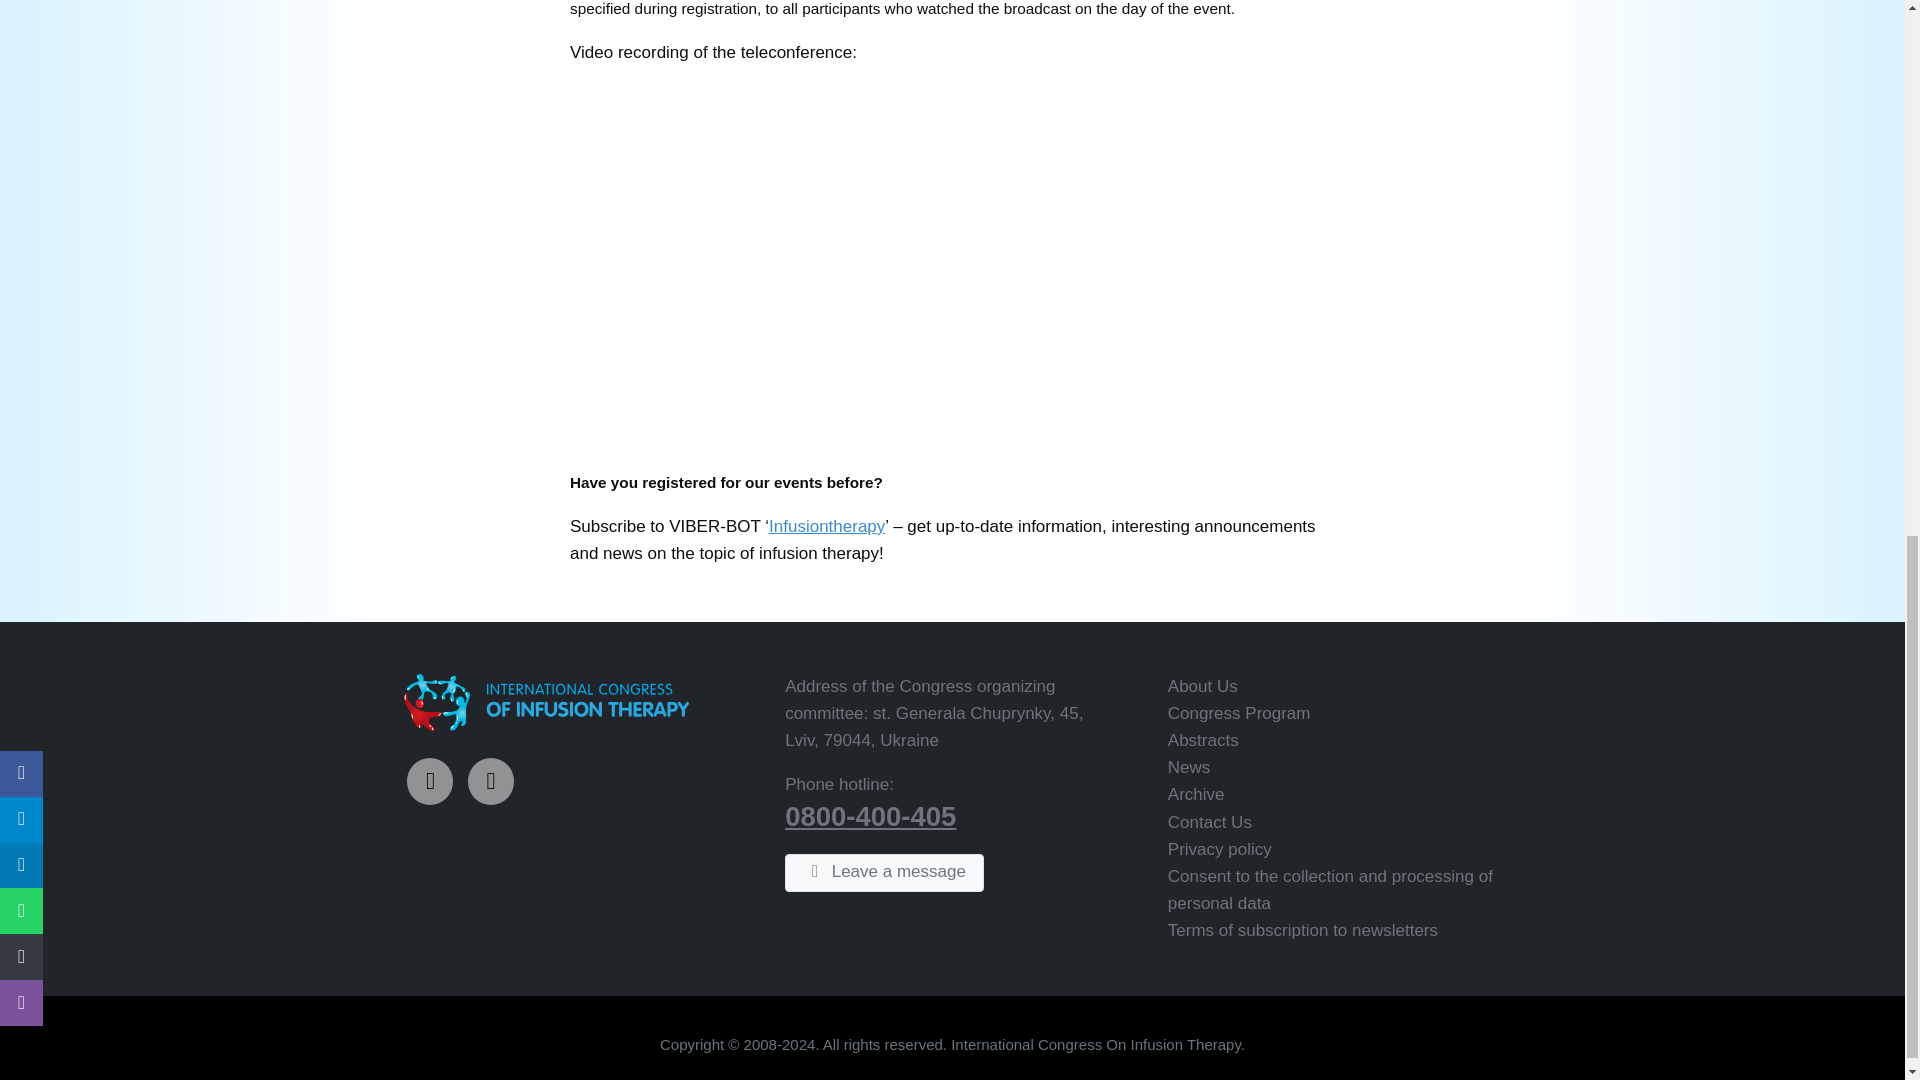 The image size is (1920, 1080). Describe the element at coordinates (491, 780) in the screenshot. I see `YouTube` at that location.